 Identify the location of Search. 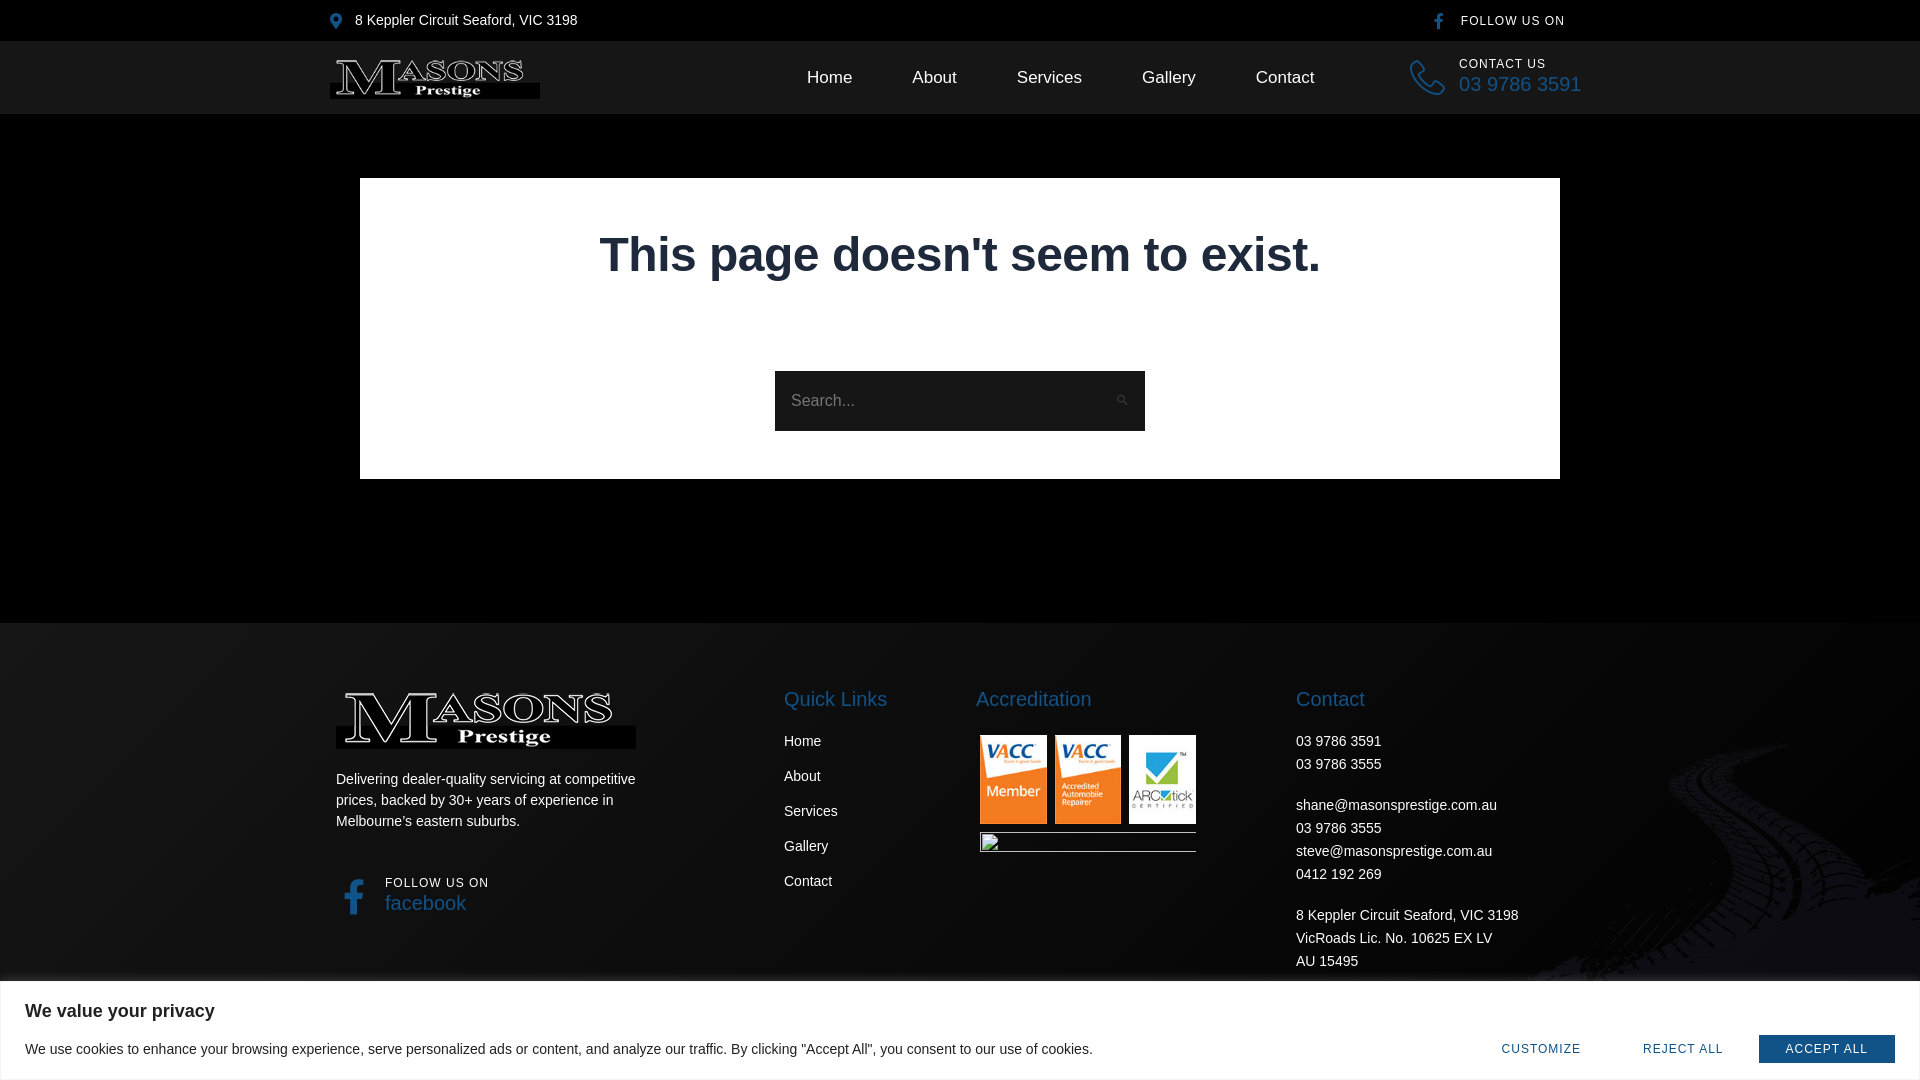
(1122, 390).